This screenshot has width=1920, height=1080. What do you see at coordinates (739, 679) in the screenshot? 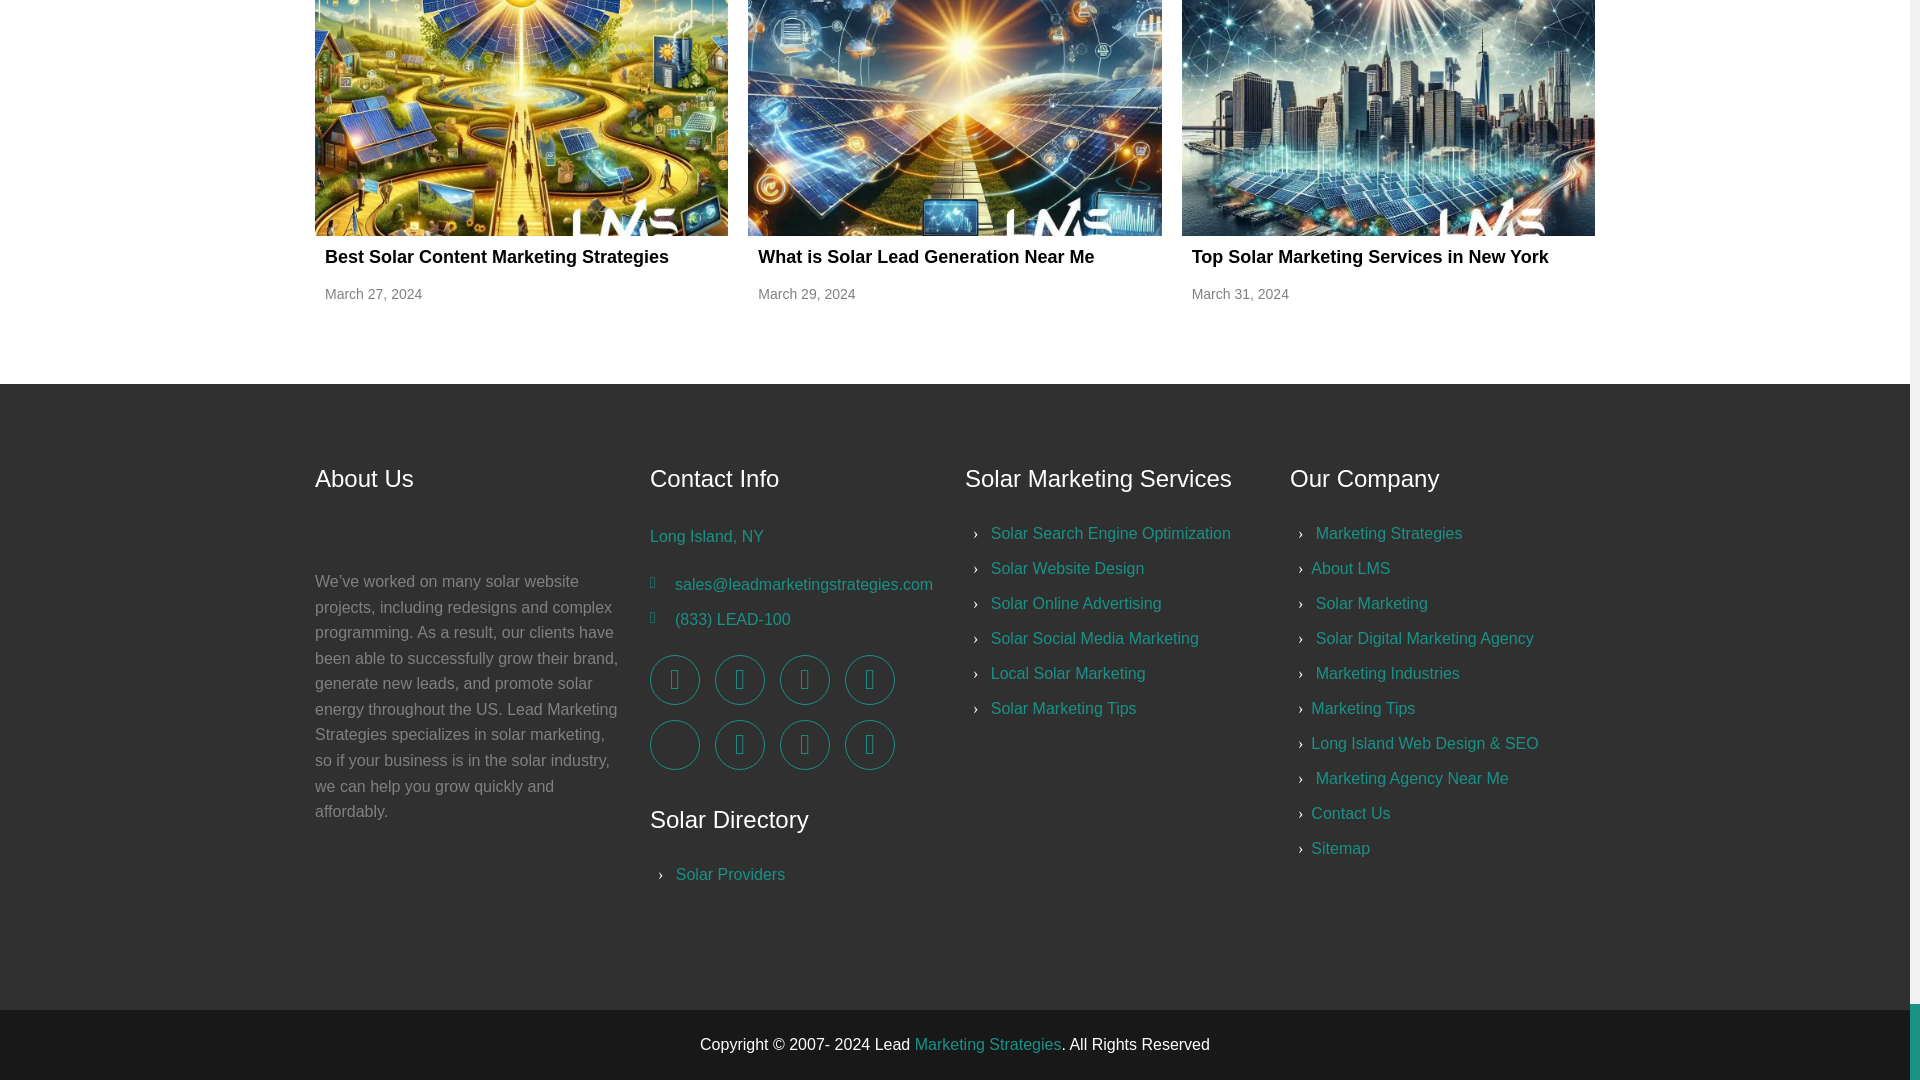
I see `Lead Marketing Strategies` at bounding box center [739, 679].